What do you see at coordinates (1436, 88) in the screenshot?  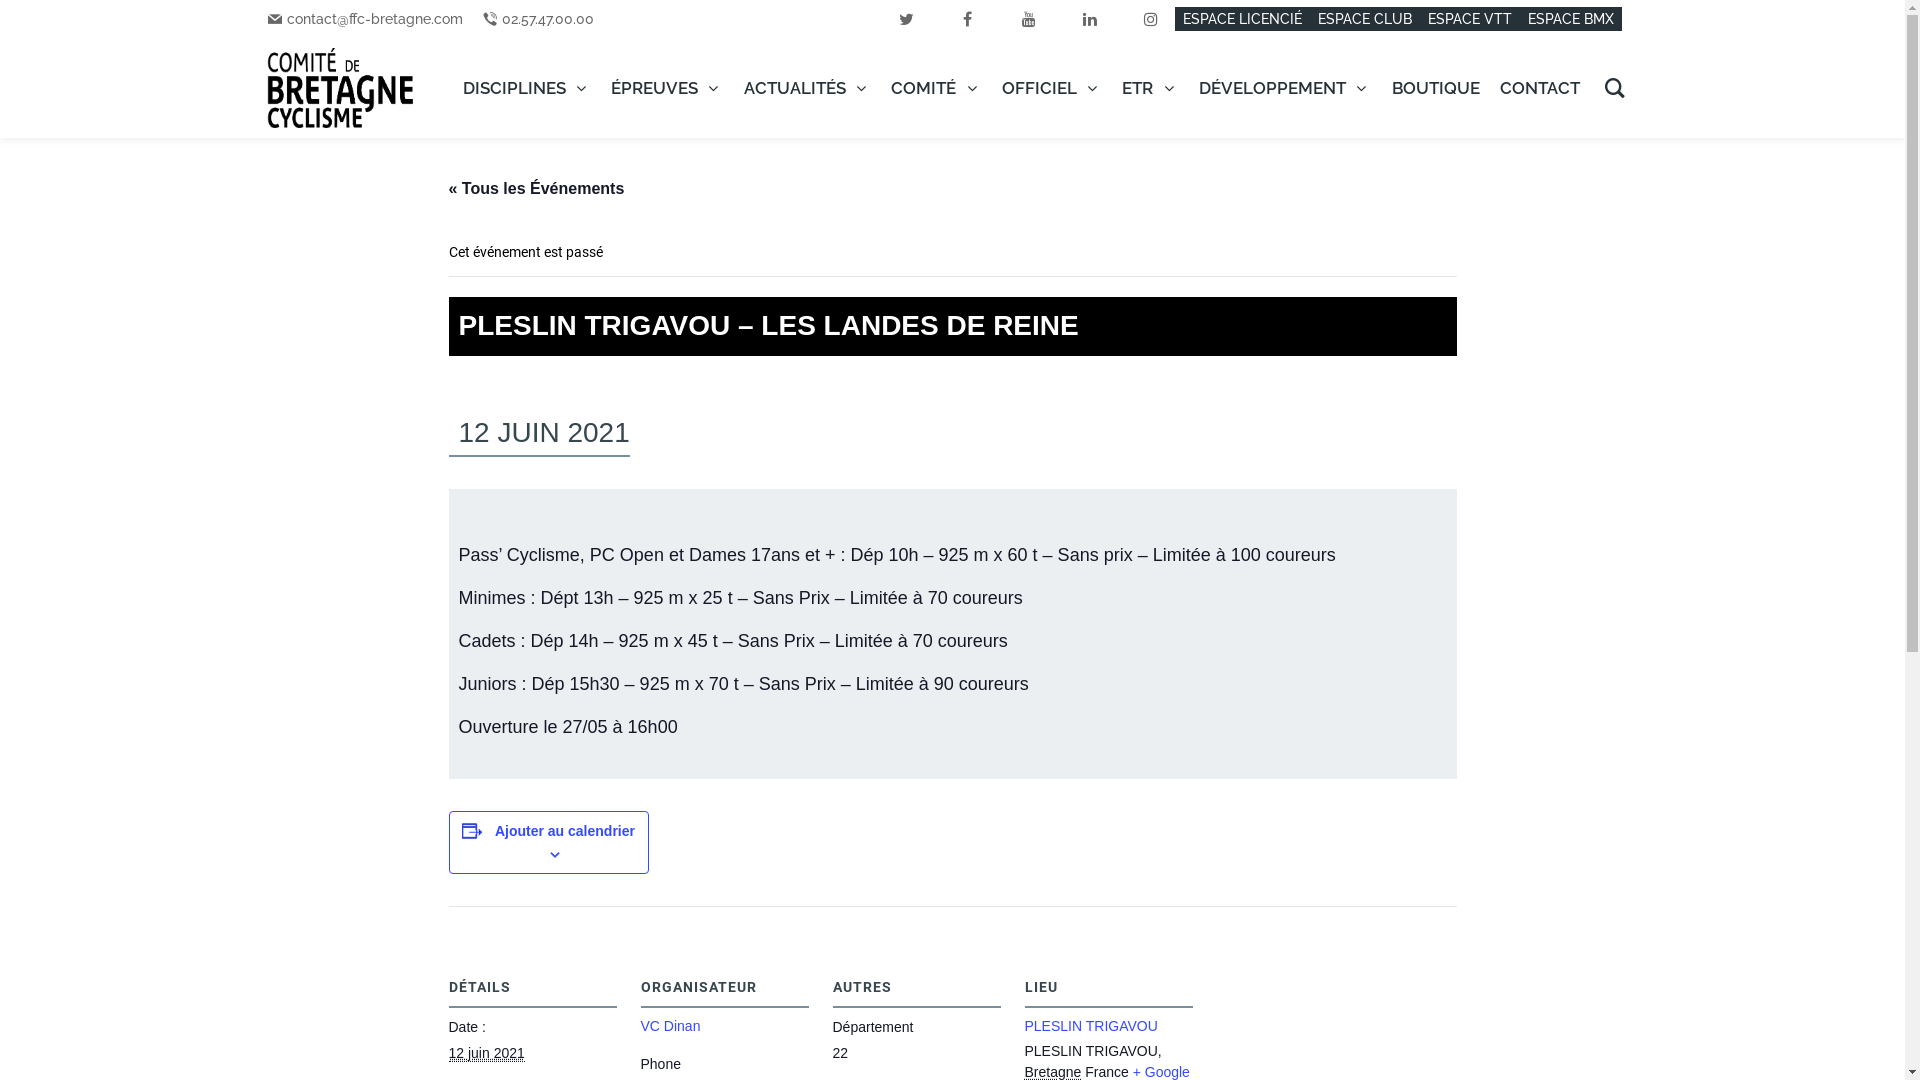 I see `BOUTIQUE` at bounding box center [1436, 88].